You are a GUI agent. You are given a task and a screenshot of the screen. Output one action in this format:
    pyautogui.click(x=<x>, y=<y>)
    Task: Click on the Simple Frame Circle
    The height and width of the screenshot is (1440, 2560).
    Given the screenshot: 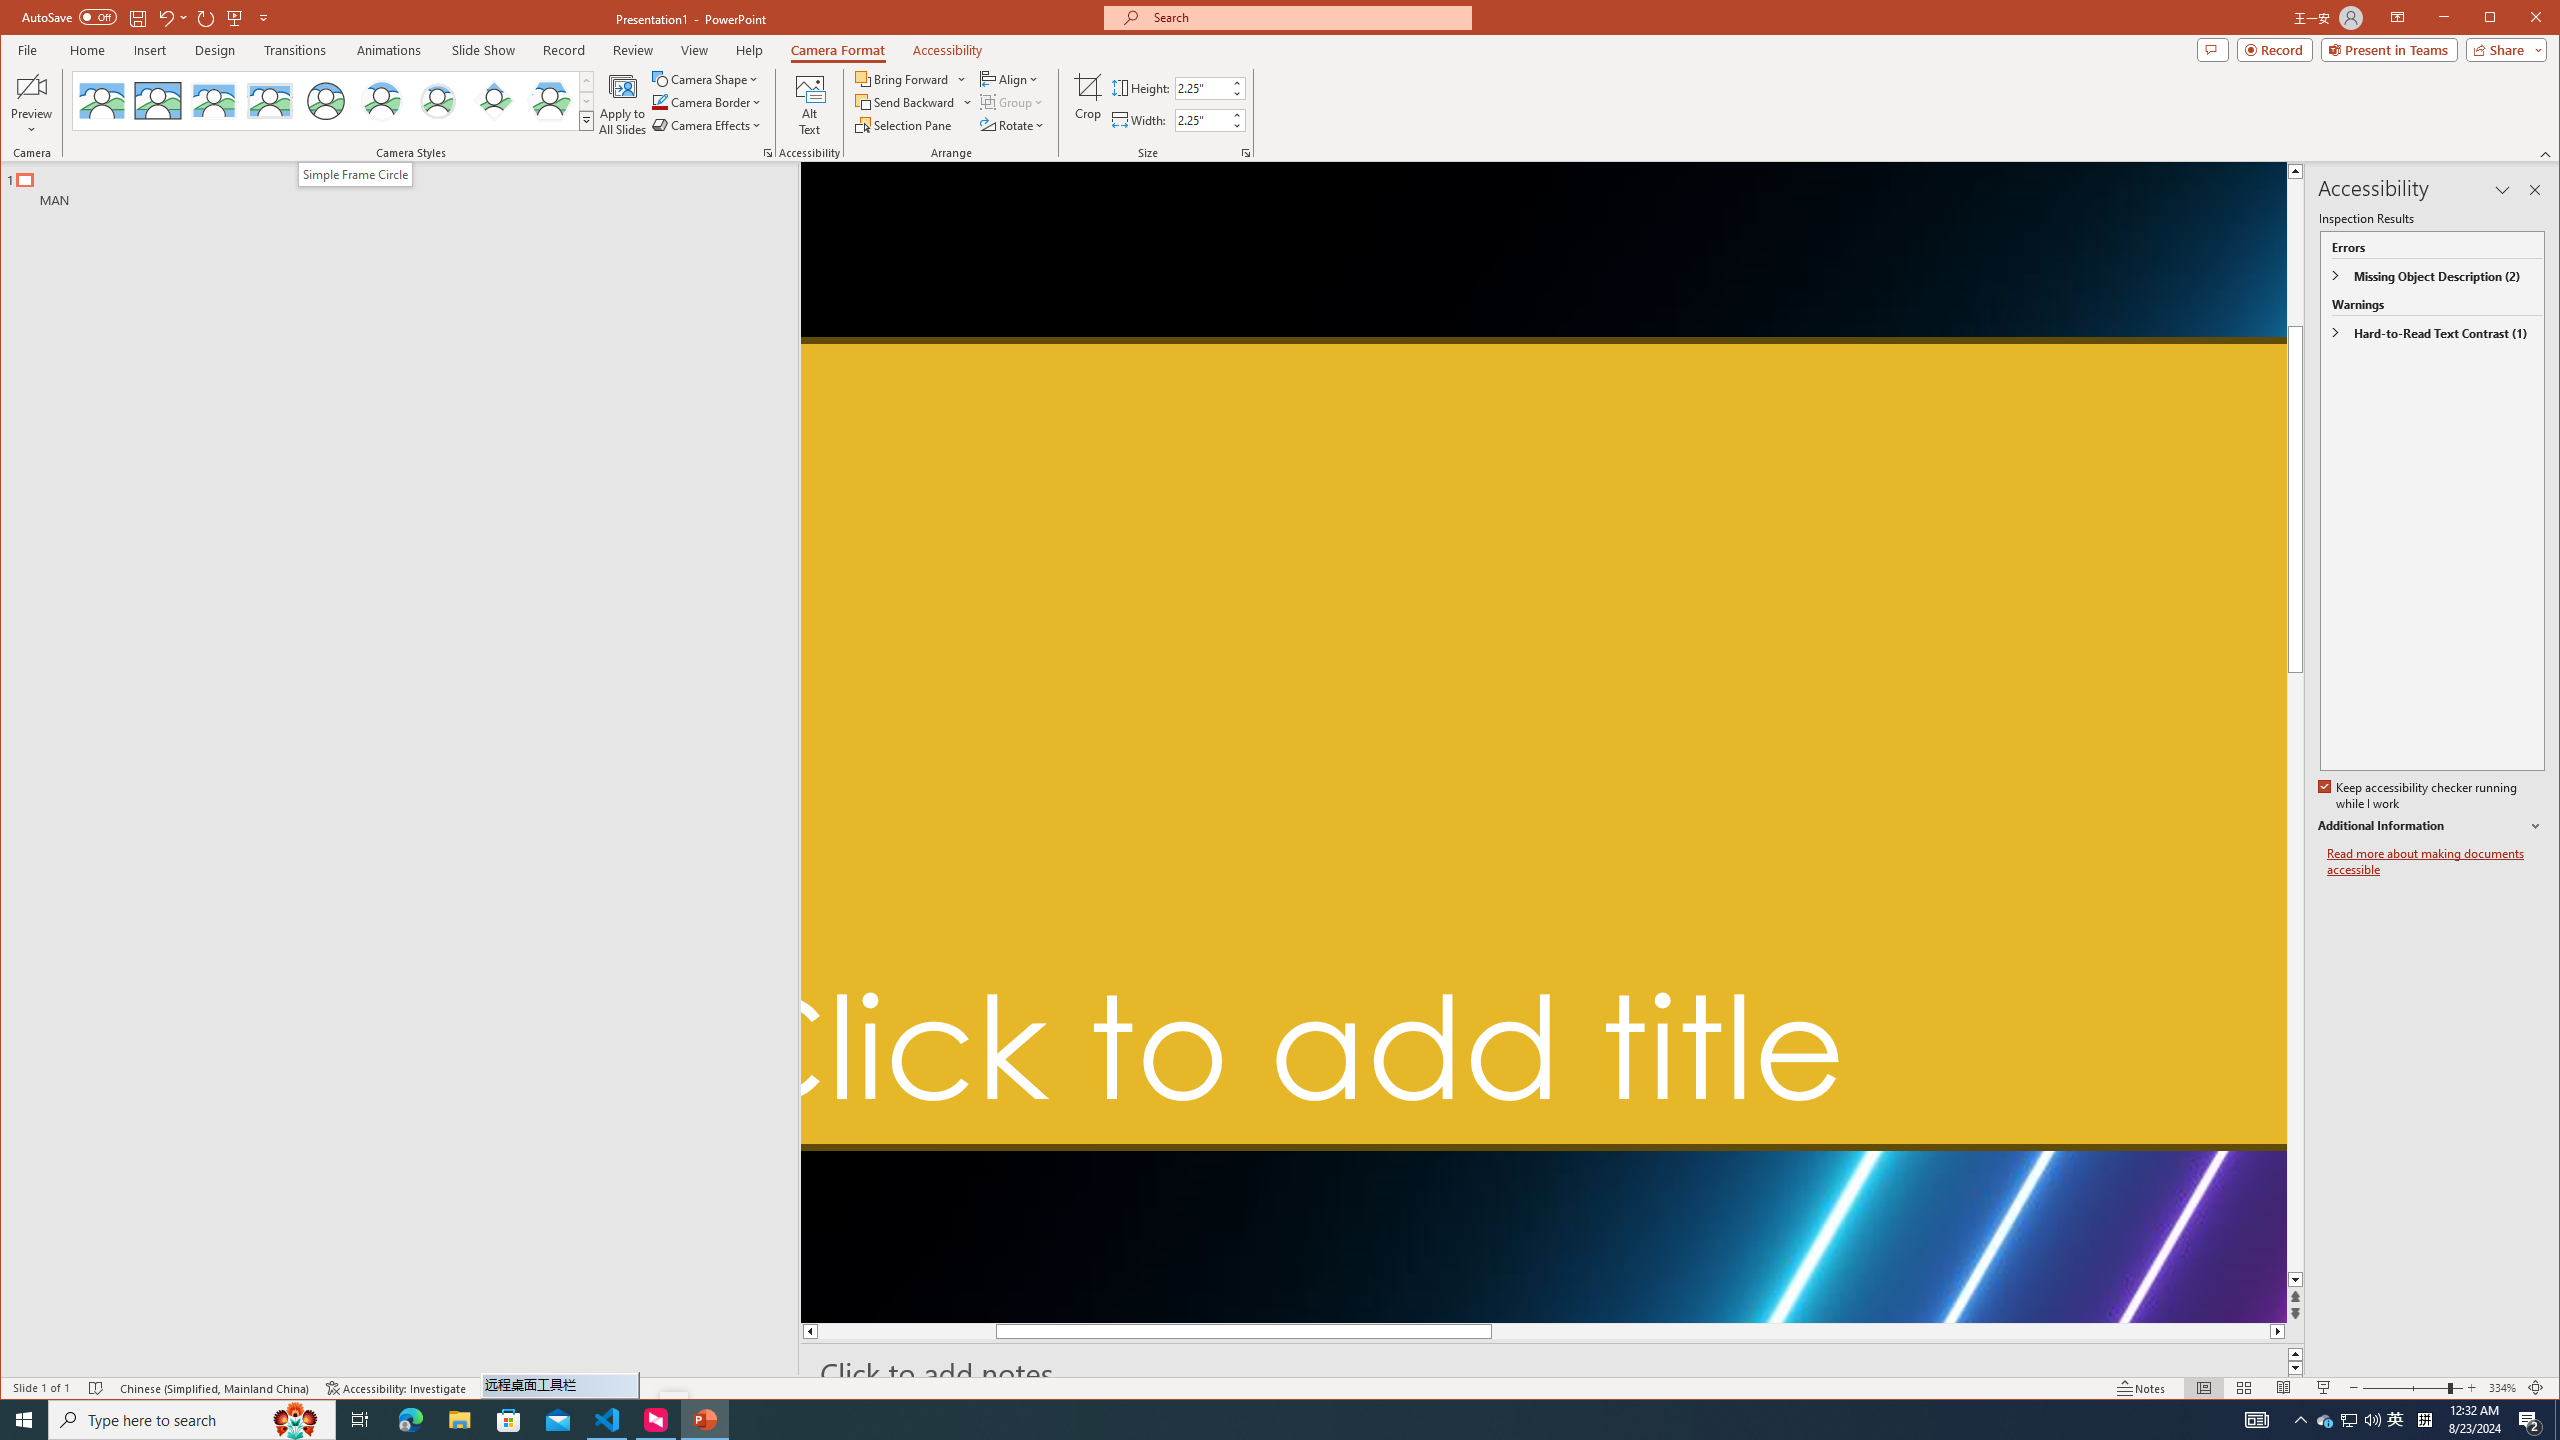 What is the action you would take?
    pyautogui.click(x=354, y=174)
    